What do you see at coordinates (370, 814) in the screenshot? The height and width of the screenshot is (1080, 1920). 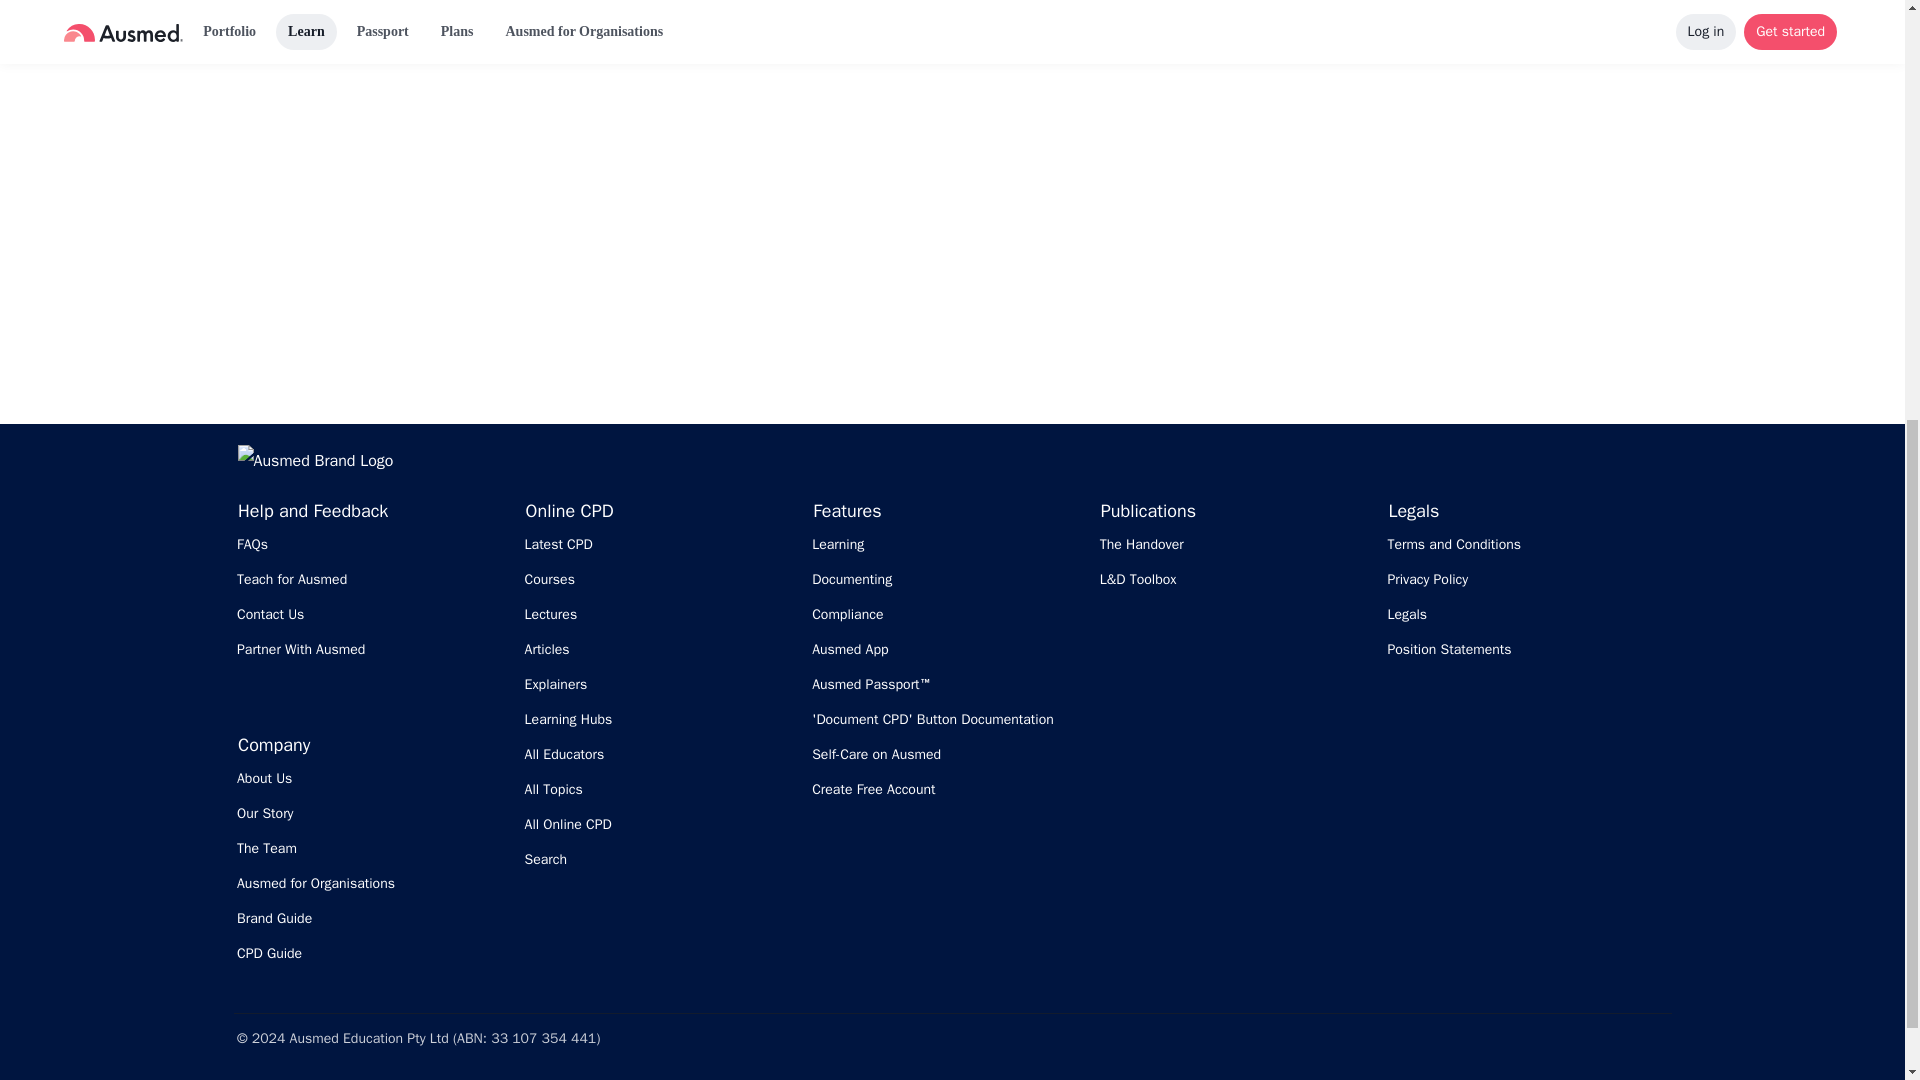 I see `Our Story` at bounding box center [370, 814].